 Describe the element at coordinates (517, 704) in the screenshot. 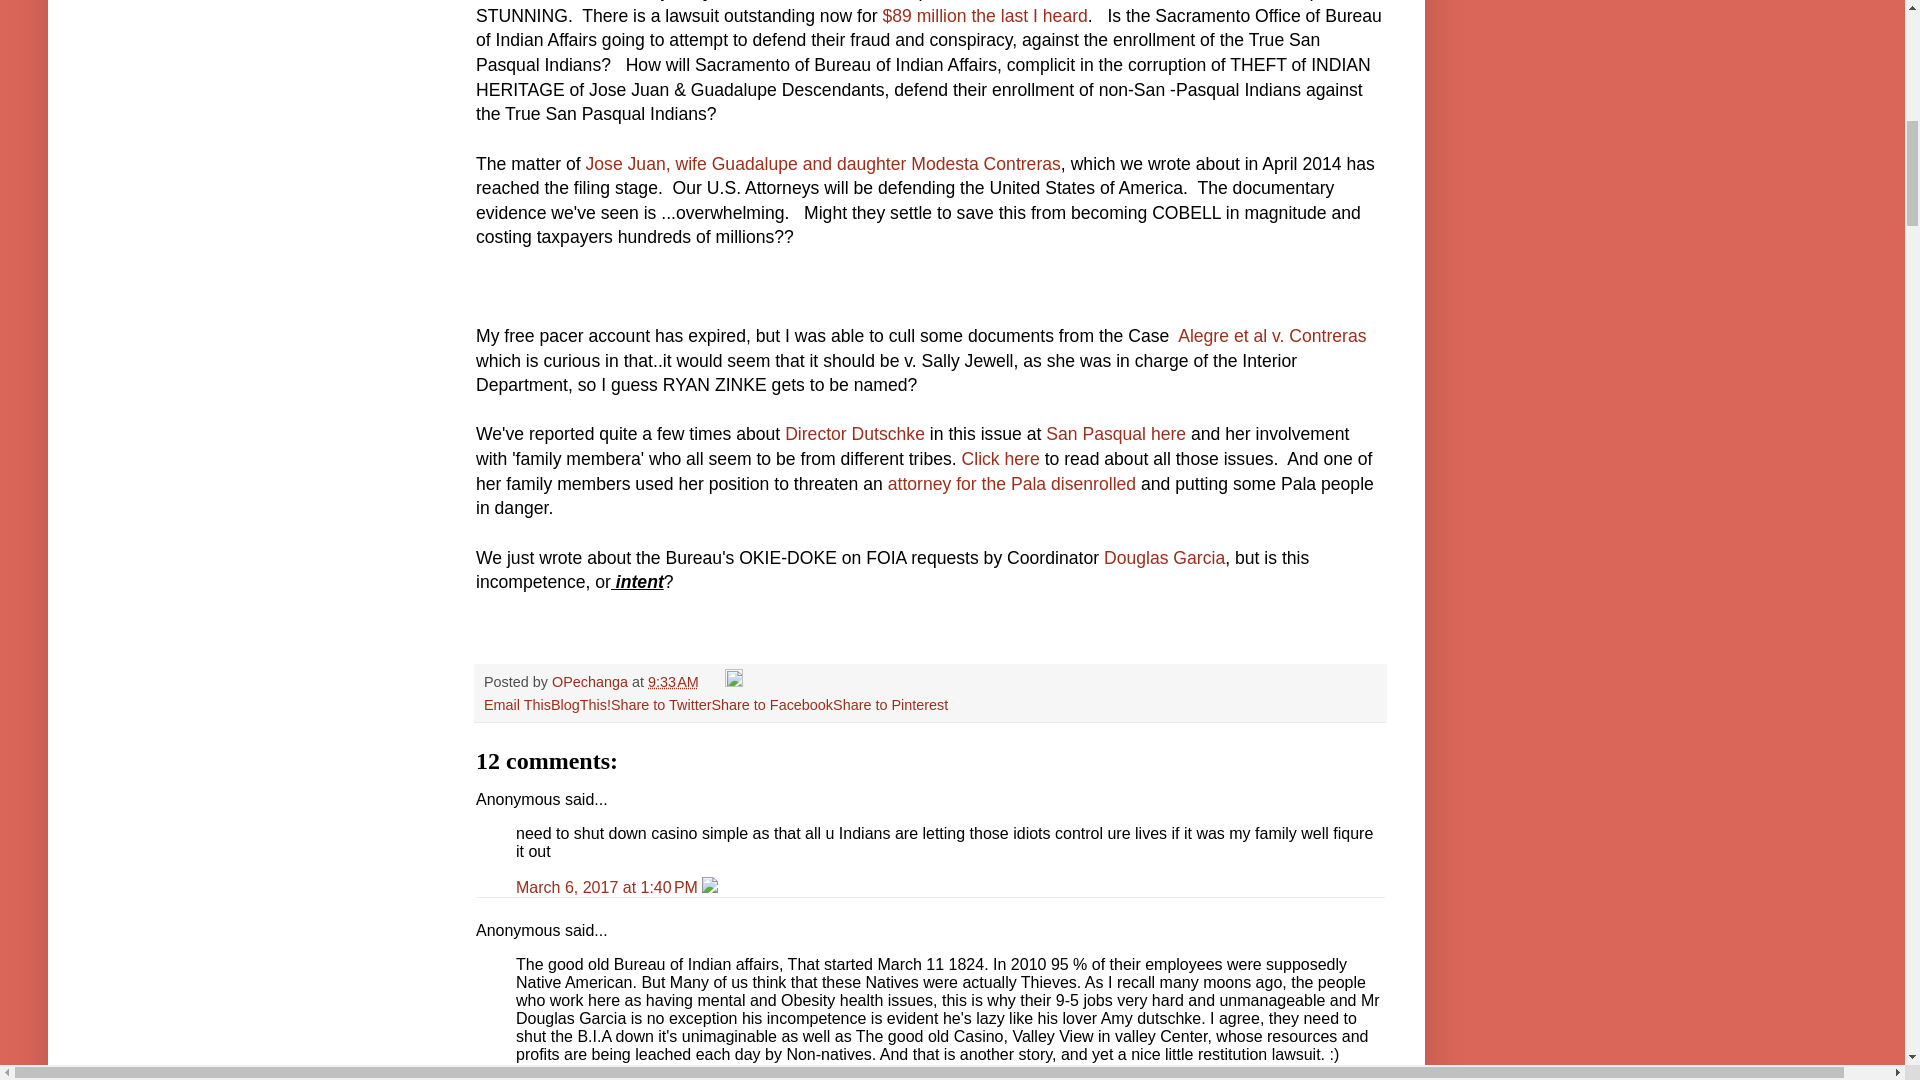

I see `Email This` at that location.